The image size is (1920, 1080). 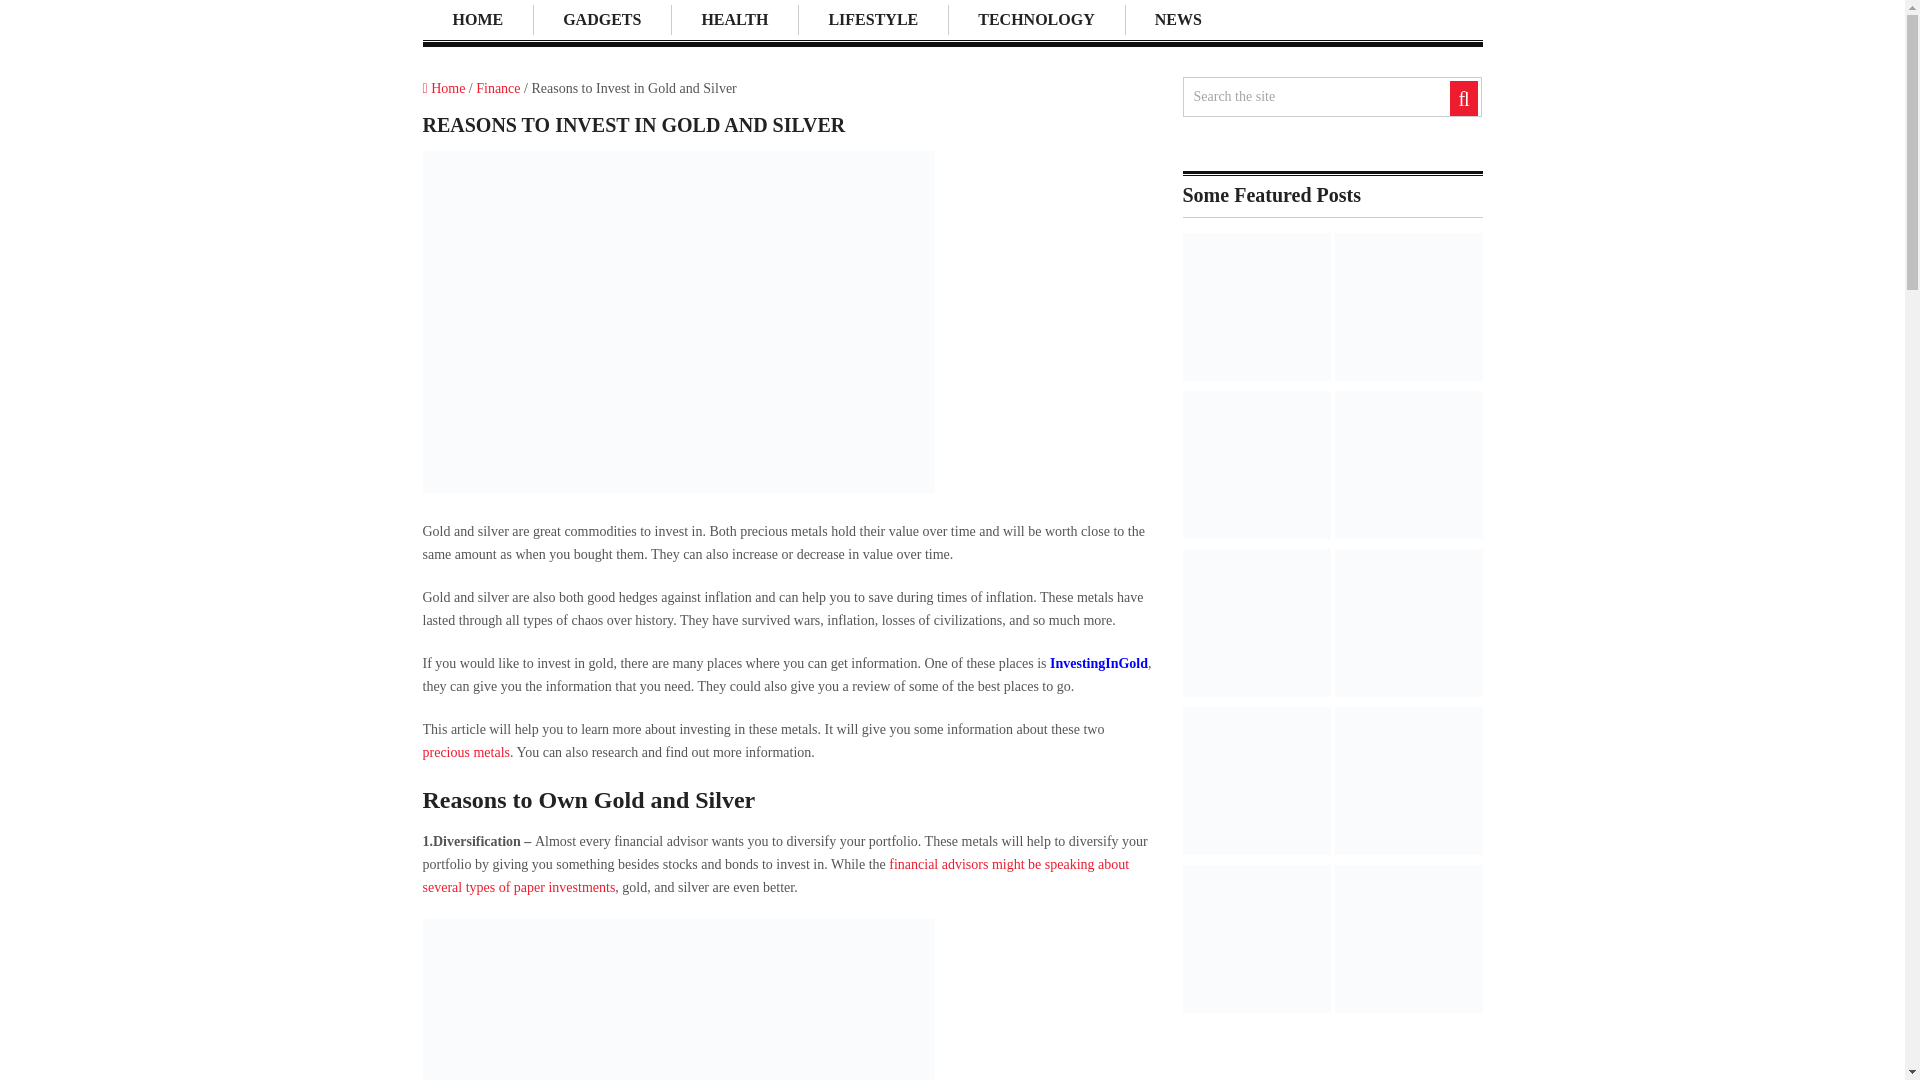 I want to click on HOME, so click(x=478, y=20).